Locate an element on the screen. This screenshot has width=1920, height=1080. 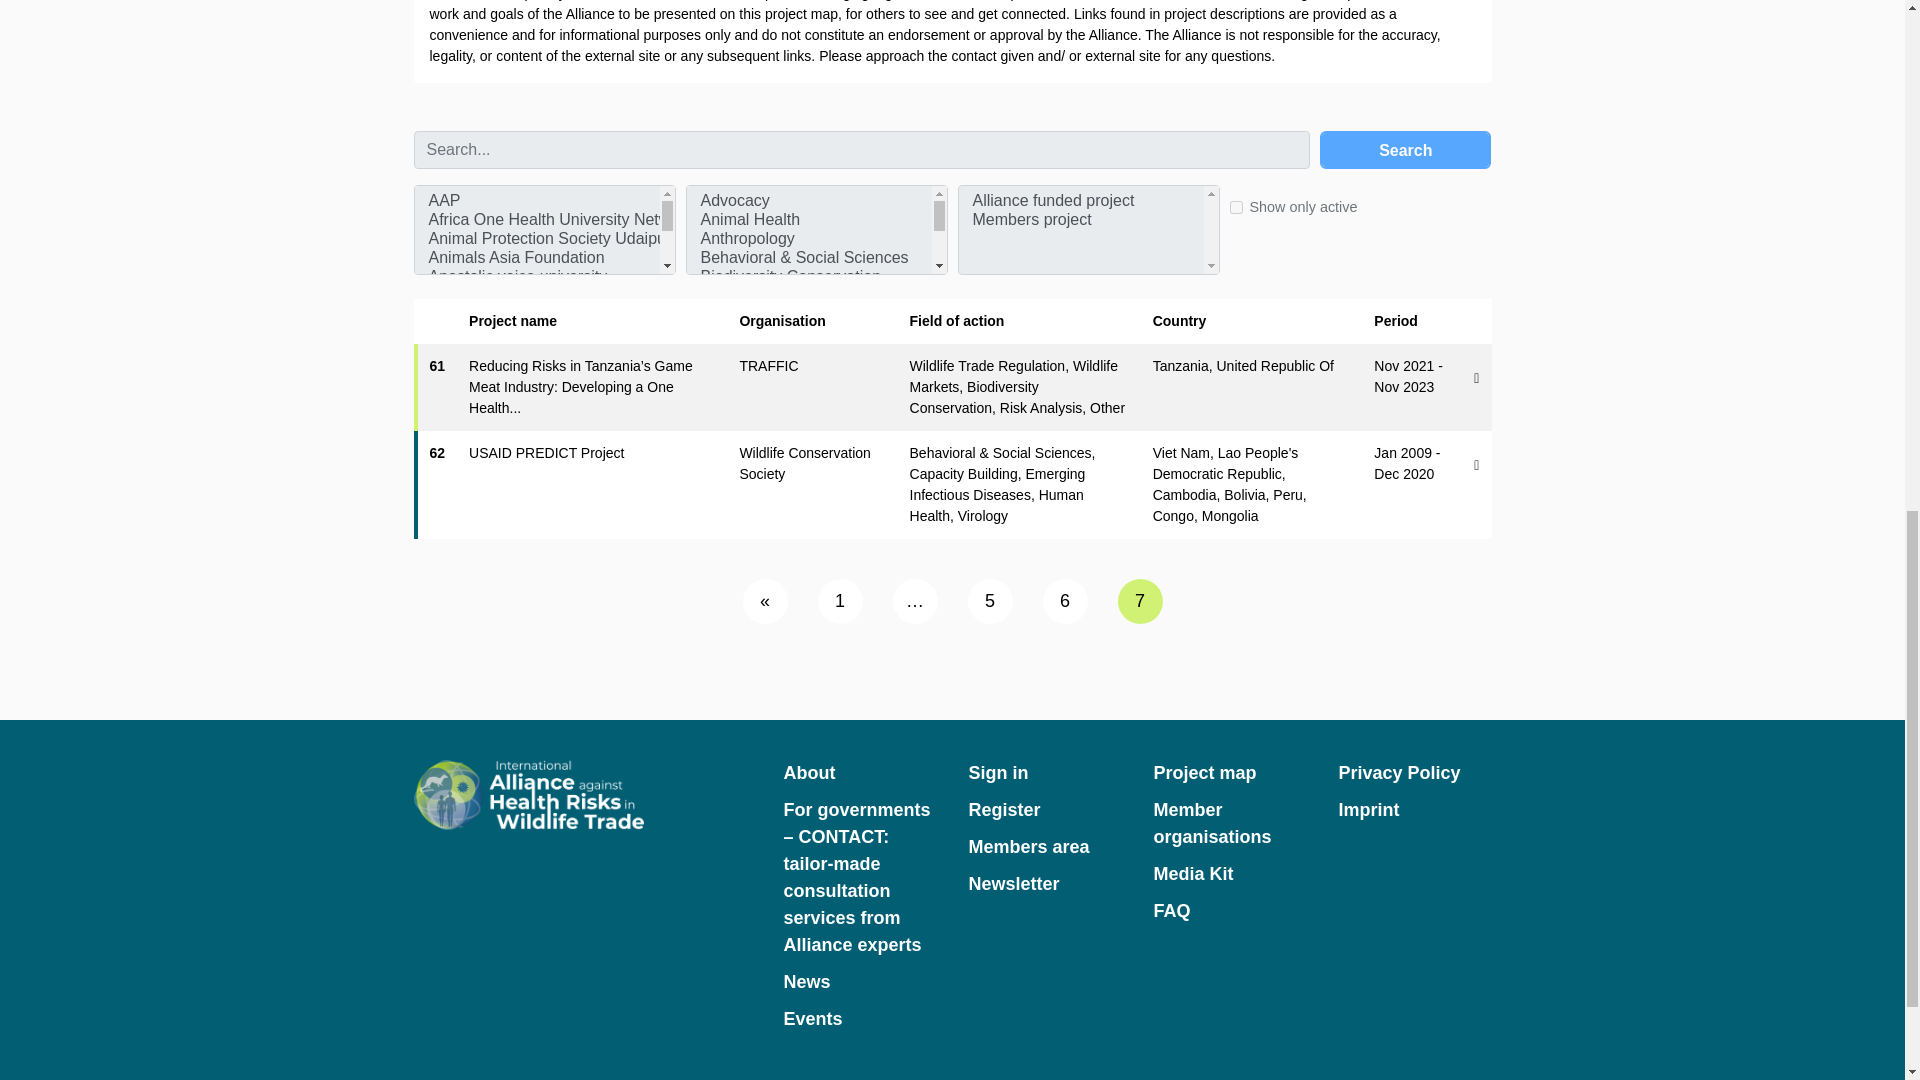
News is located at coordinates (860, 982).